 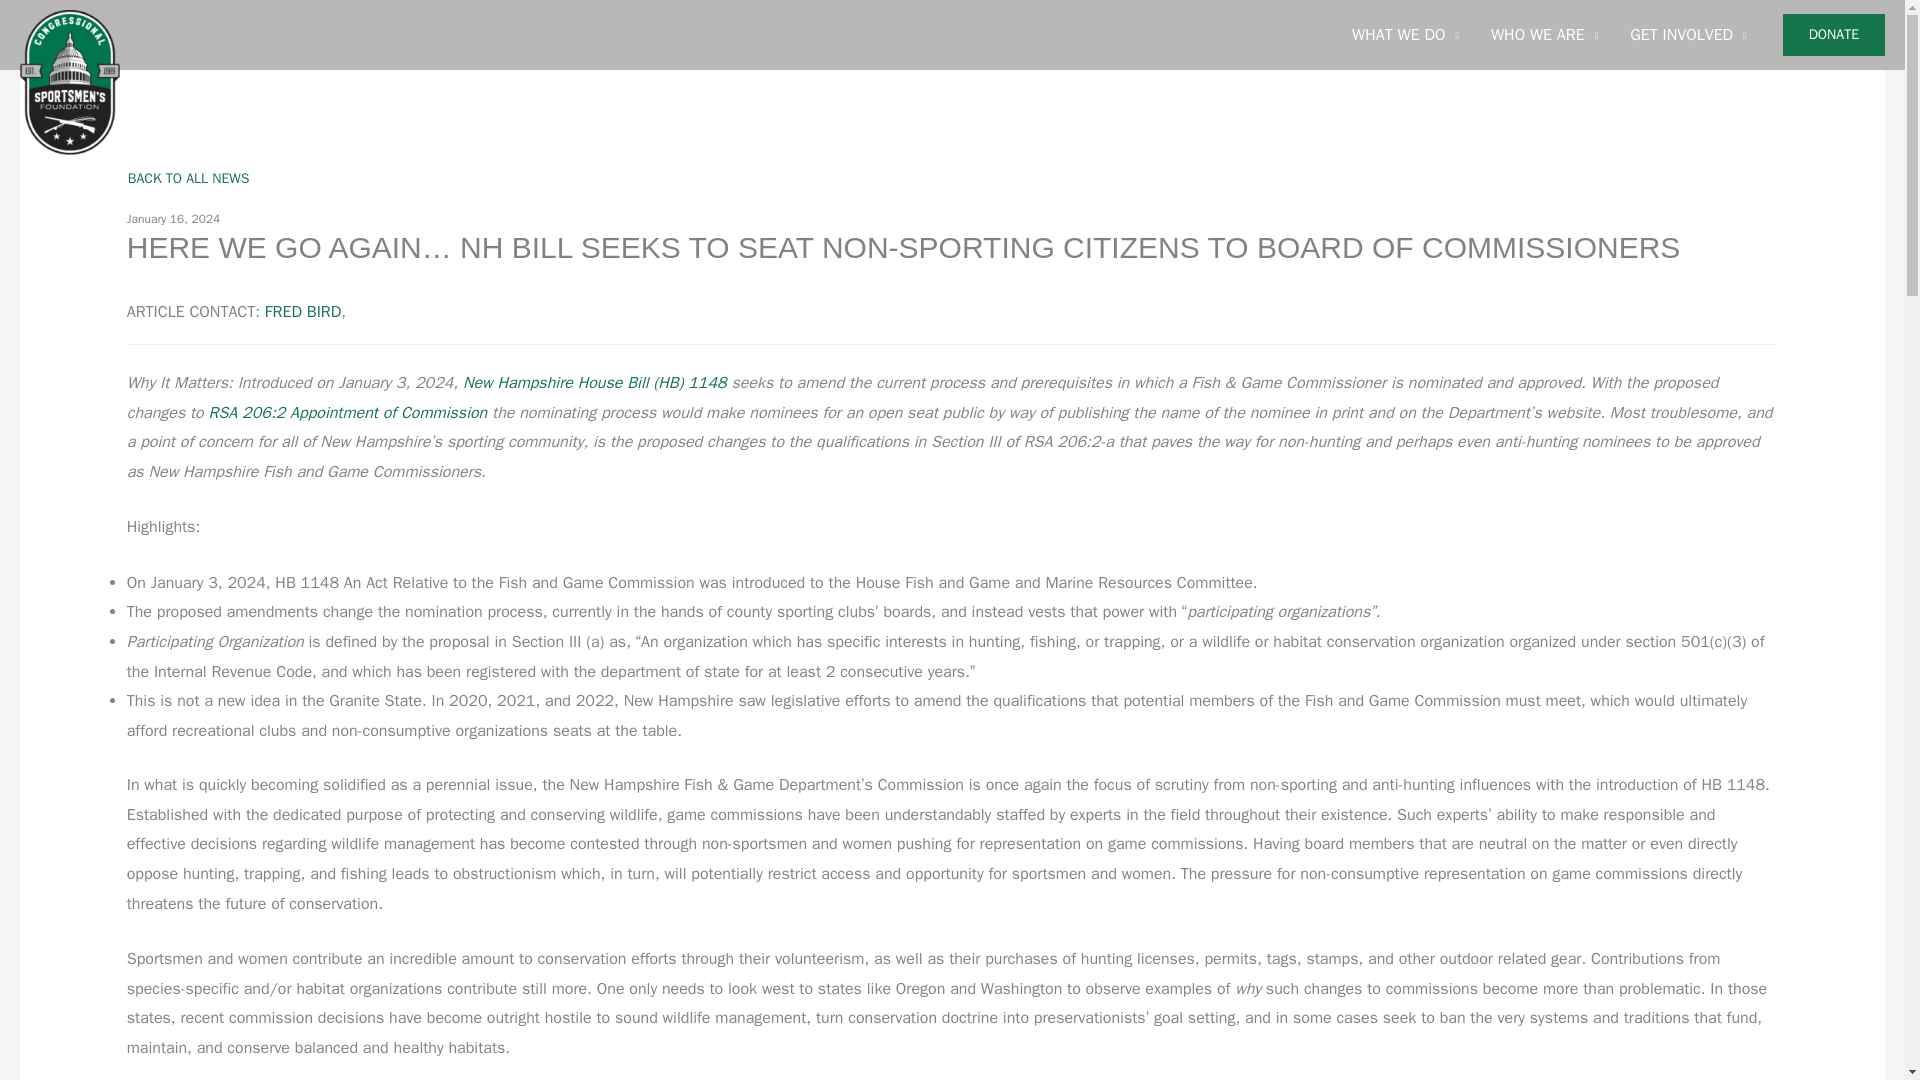 What do you see at coordinates (302, 312) in the screenshot?
I see `FRED BIRD` at bounding box center [302, 312].